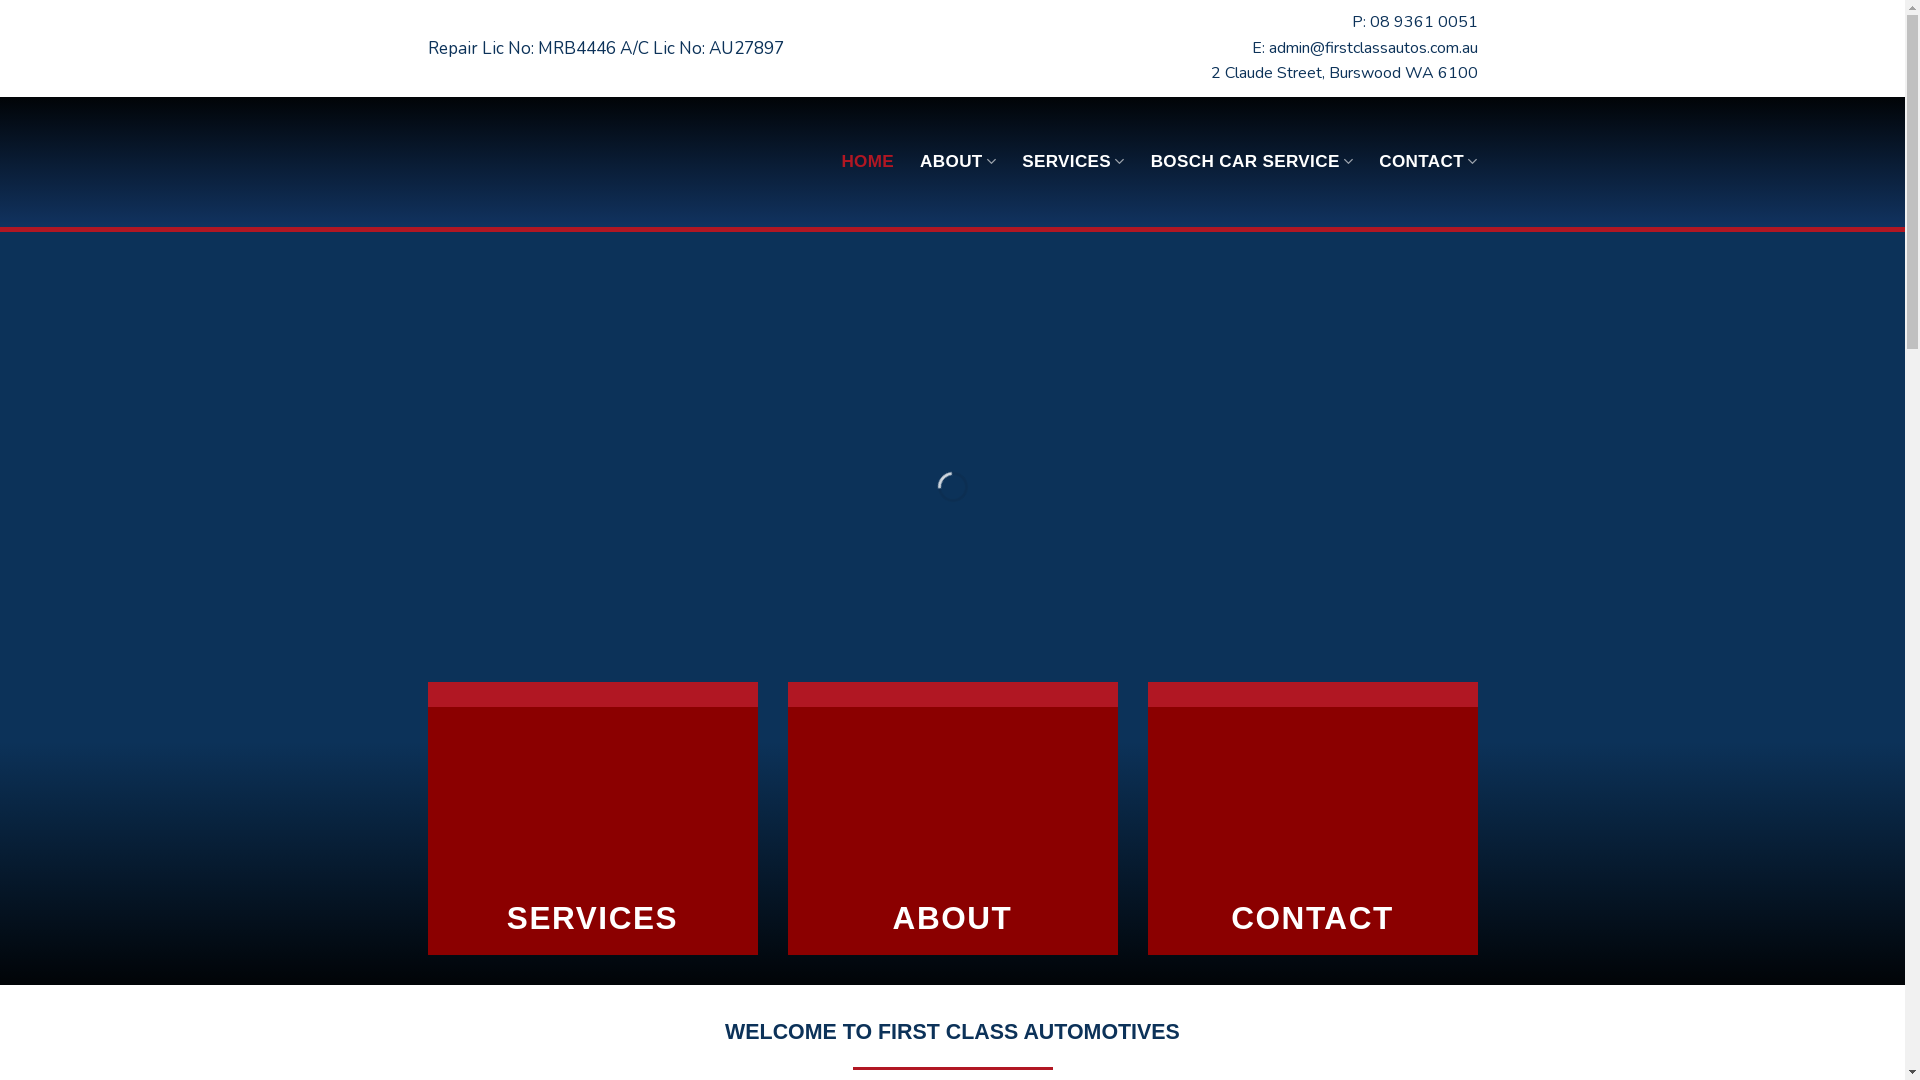 The height and width of the screenshot is (1080, 1920). What do you see at coordinates (958, 162) in the screenshot?
I see `ABOUT` at bounding box center [958, 162].